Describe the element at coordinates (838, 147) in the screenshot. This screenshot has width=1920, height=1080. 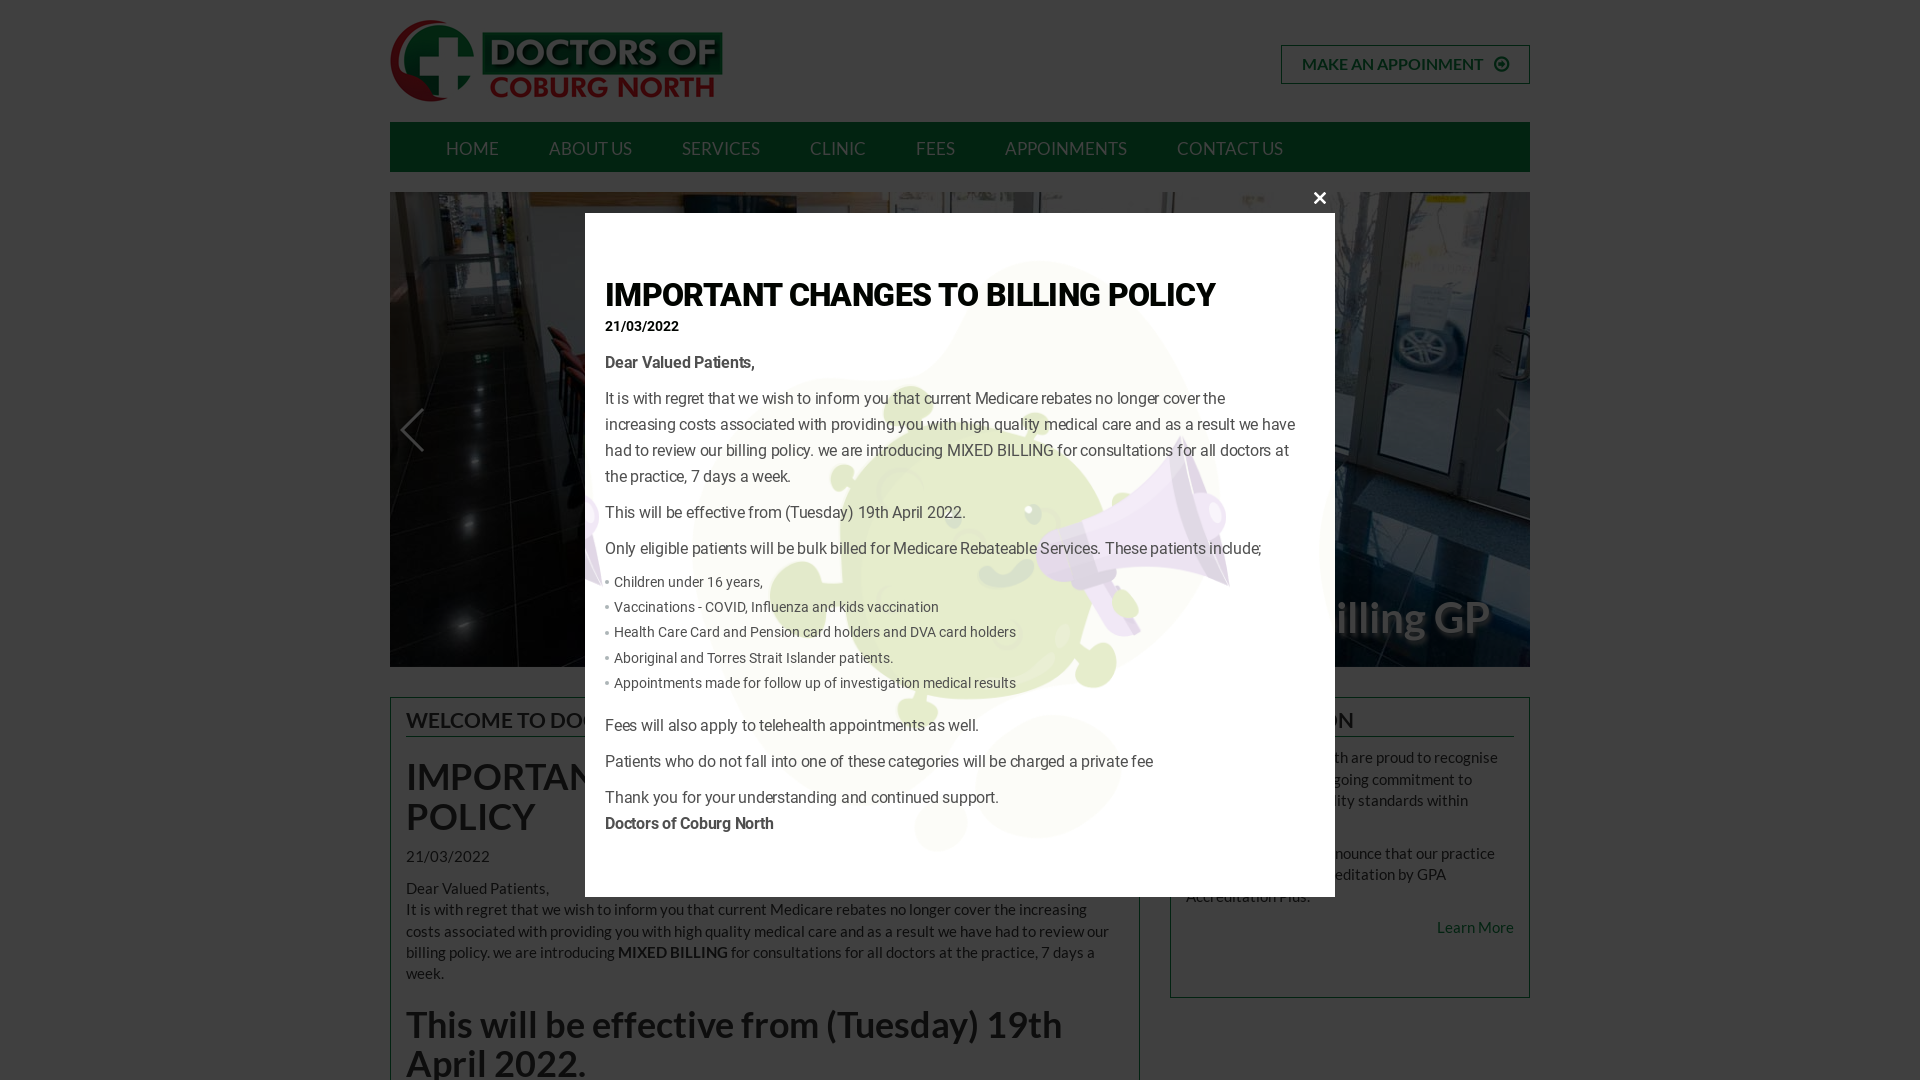
I see `CLINIC` at that location.